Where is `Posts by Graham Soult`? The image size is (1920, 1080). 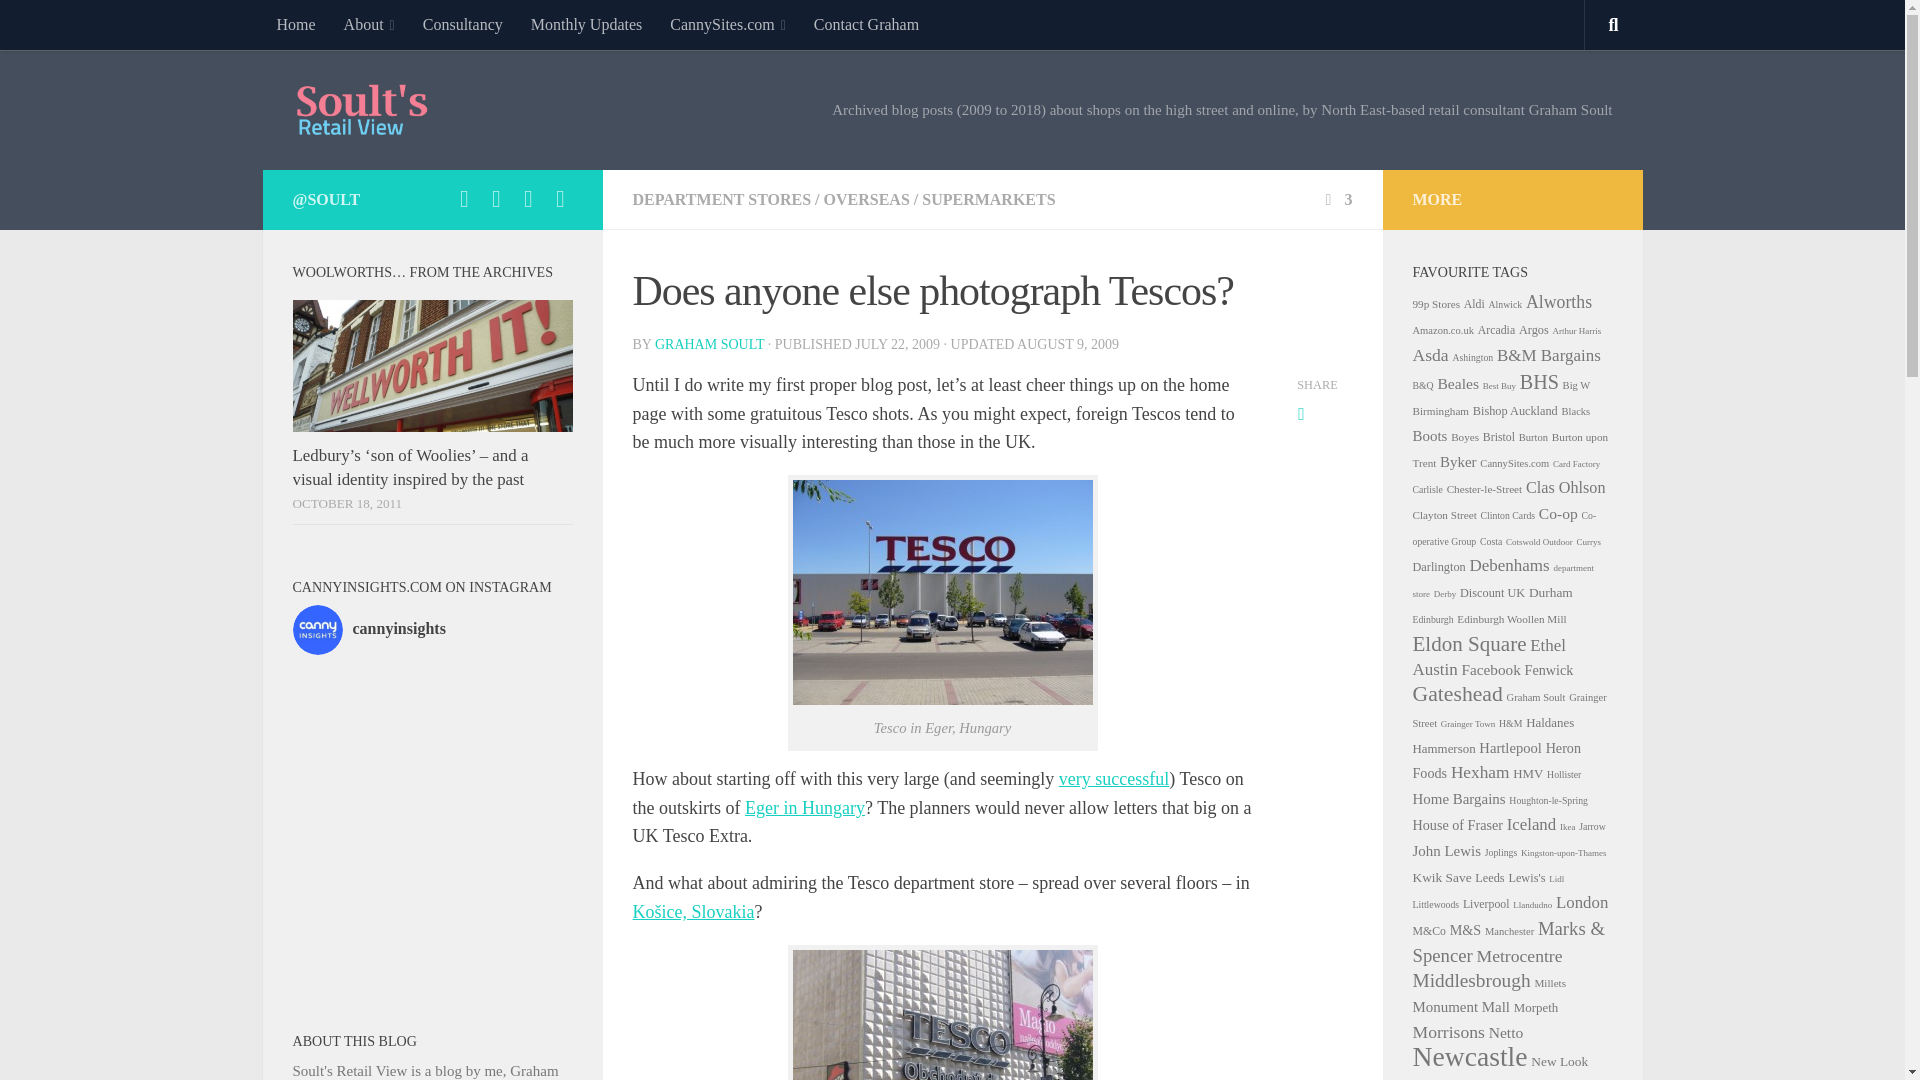 Posts by Graham Soult is located at coordinates (709, 344).